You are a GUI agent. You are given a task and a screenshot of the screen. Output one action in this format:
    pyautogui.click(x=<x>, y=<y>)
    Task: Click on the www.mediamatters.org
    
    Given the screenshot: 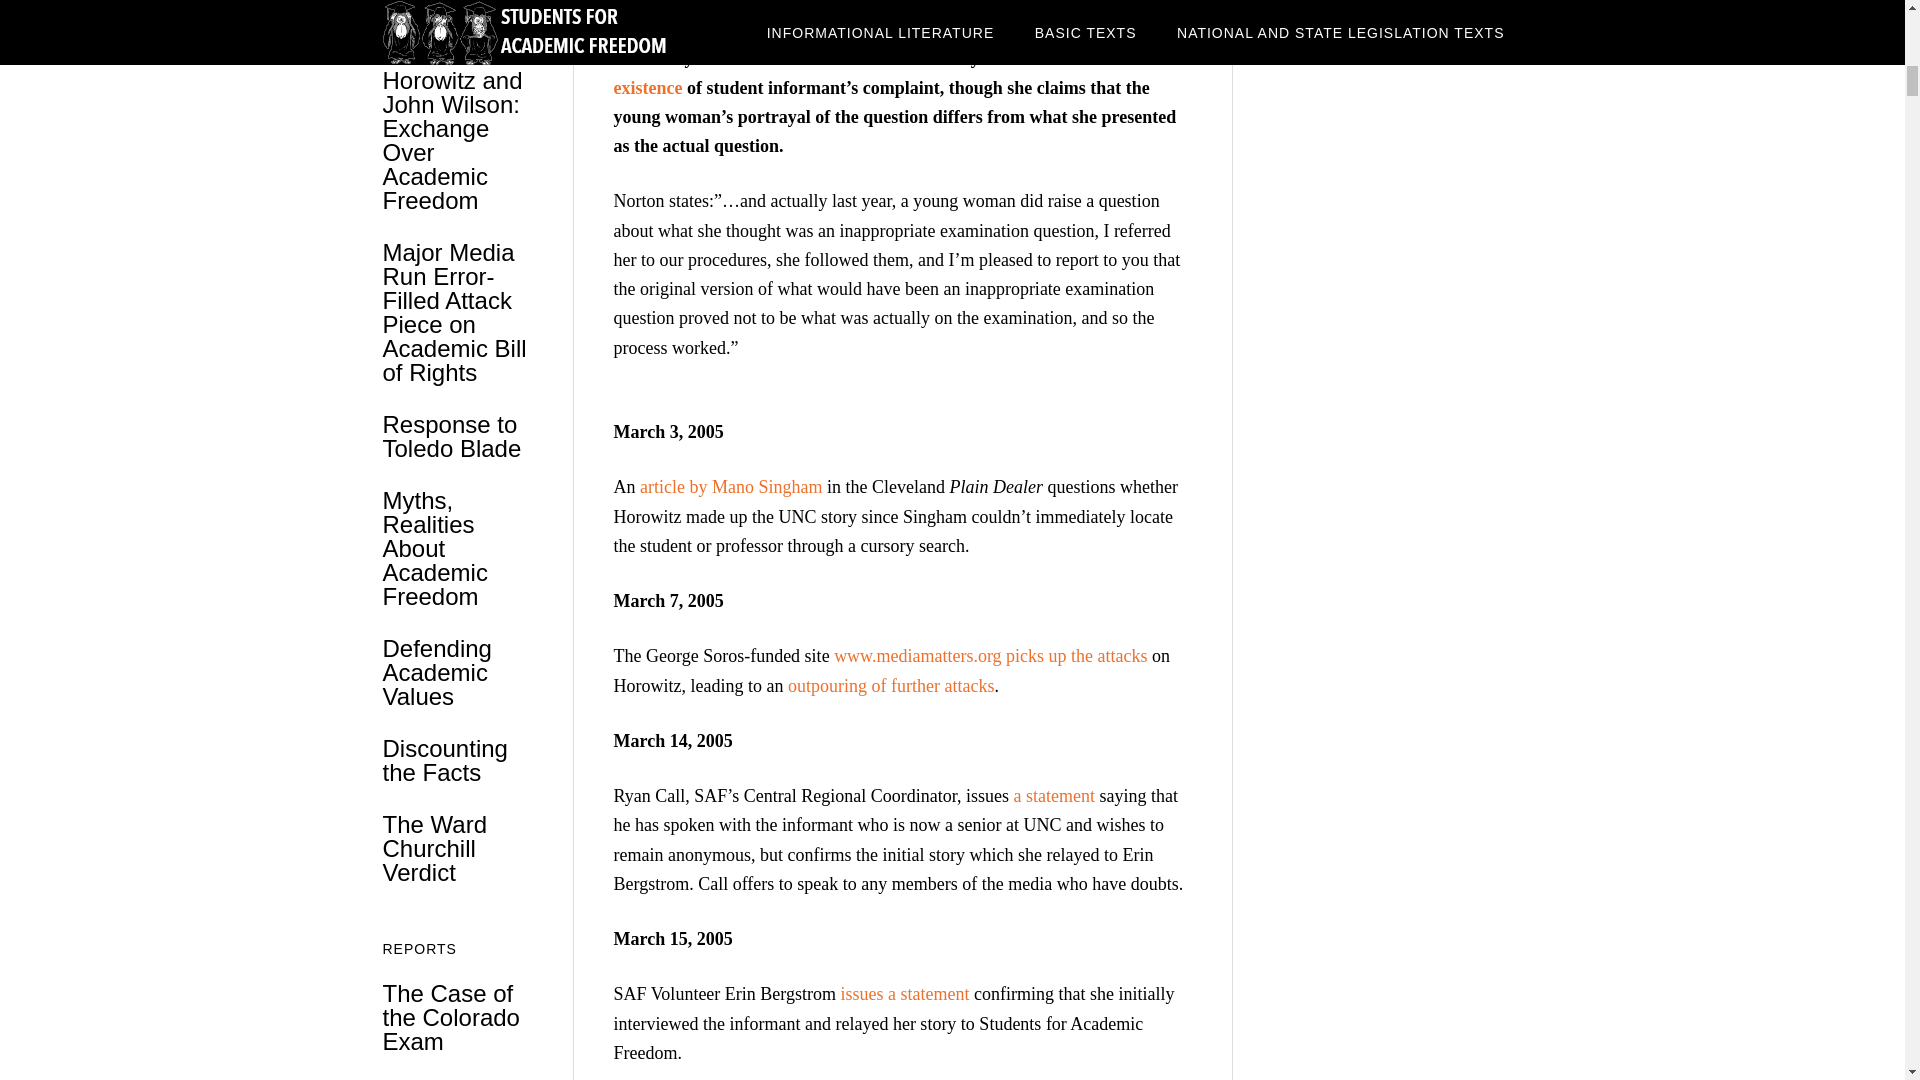 What is the action you would take?
    pyautogui.click(x=916, y=656)
    